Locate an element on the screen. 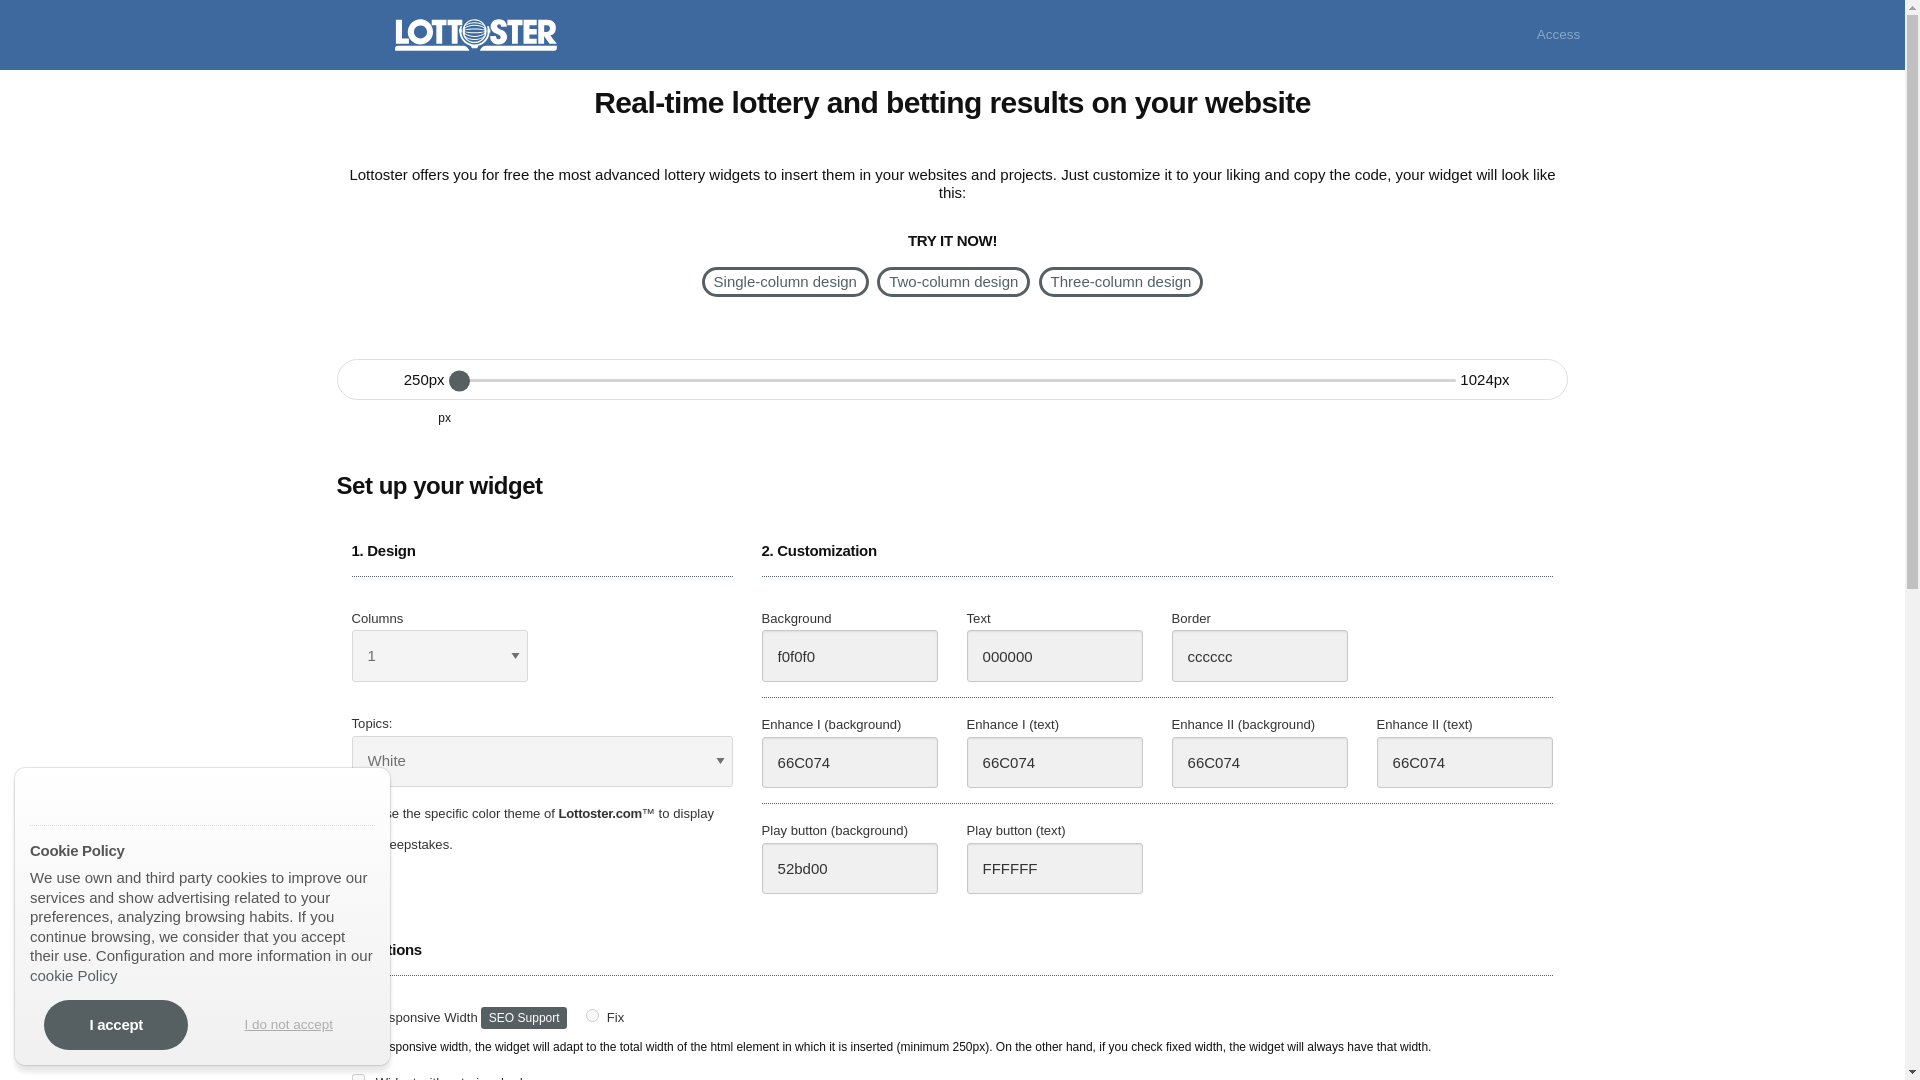 The height and width of the screenshot is (1080, 1920). 66C074 is located at coordinates (850, 762).